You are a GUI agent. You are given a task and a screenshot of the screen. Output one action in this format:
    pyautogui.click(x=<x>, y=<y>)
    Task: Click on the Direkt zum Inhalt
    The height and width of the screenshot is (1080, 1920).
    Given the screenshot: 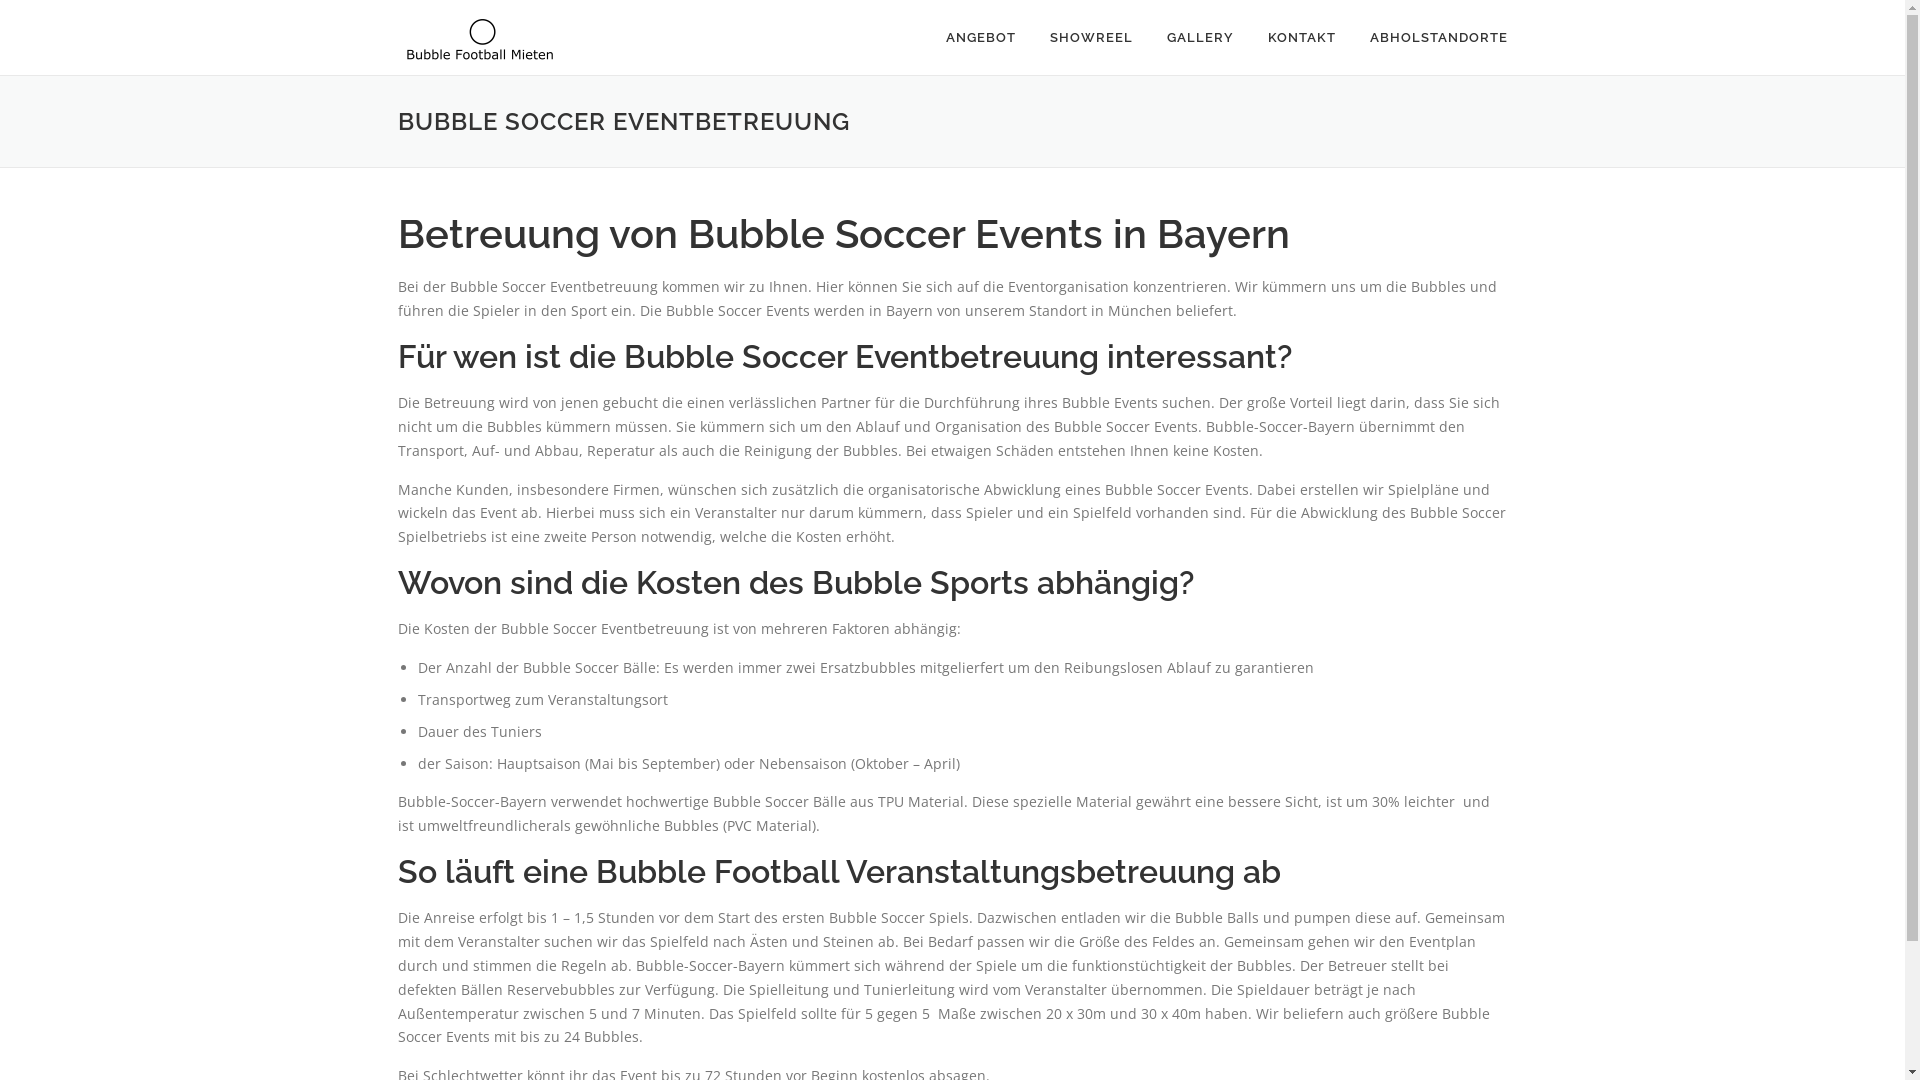 What is the action you would take?
    pyautogui.click(x=58, y=12)
    